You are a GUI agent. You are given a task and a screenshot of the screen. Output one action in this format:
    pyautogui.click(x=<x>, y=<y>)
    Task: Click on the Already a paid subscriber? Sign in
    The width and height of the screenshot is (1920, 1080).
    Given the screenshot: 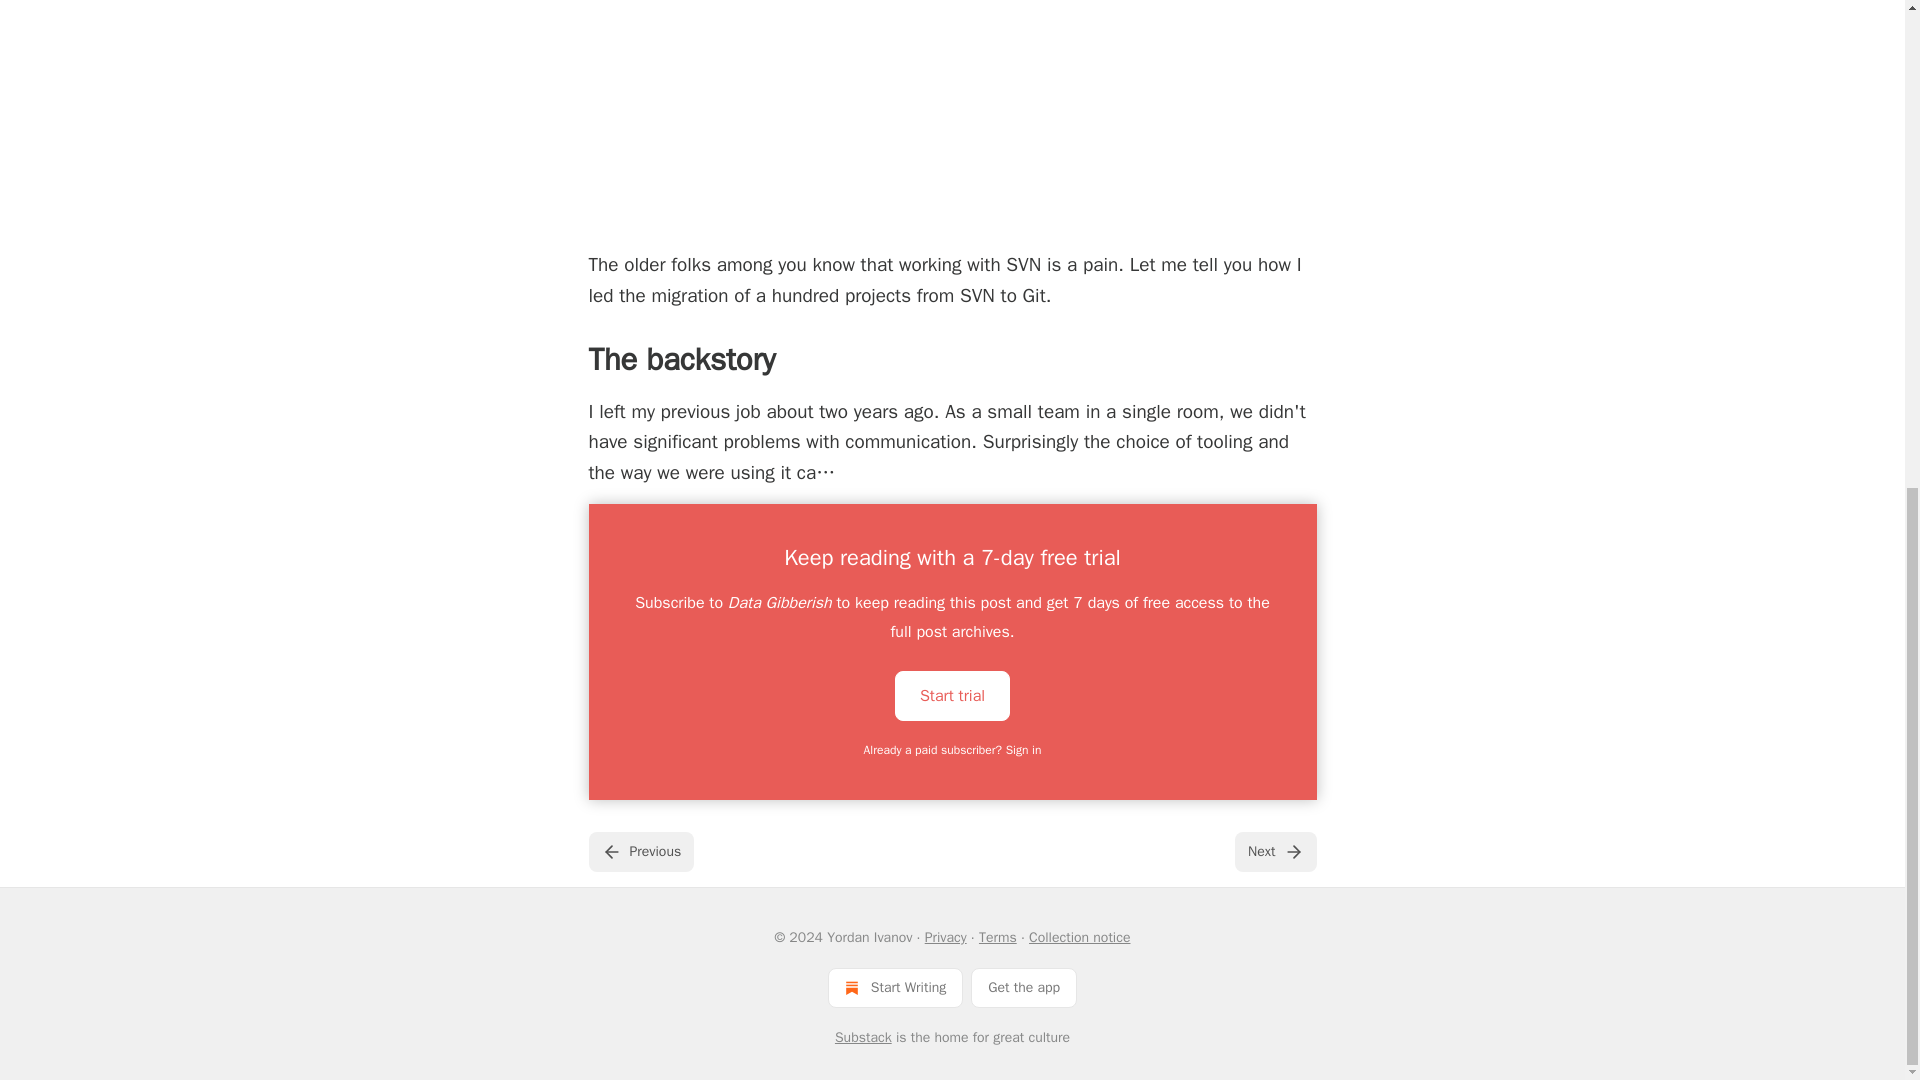 What is the action you would take?
    pyautogui.click(x=953, y=750)
    